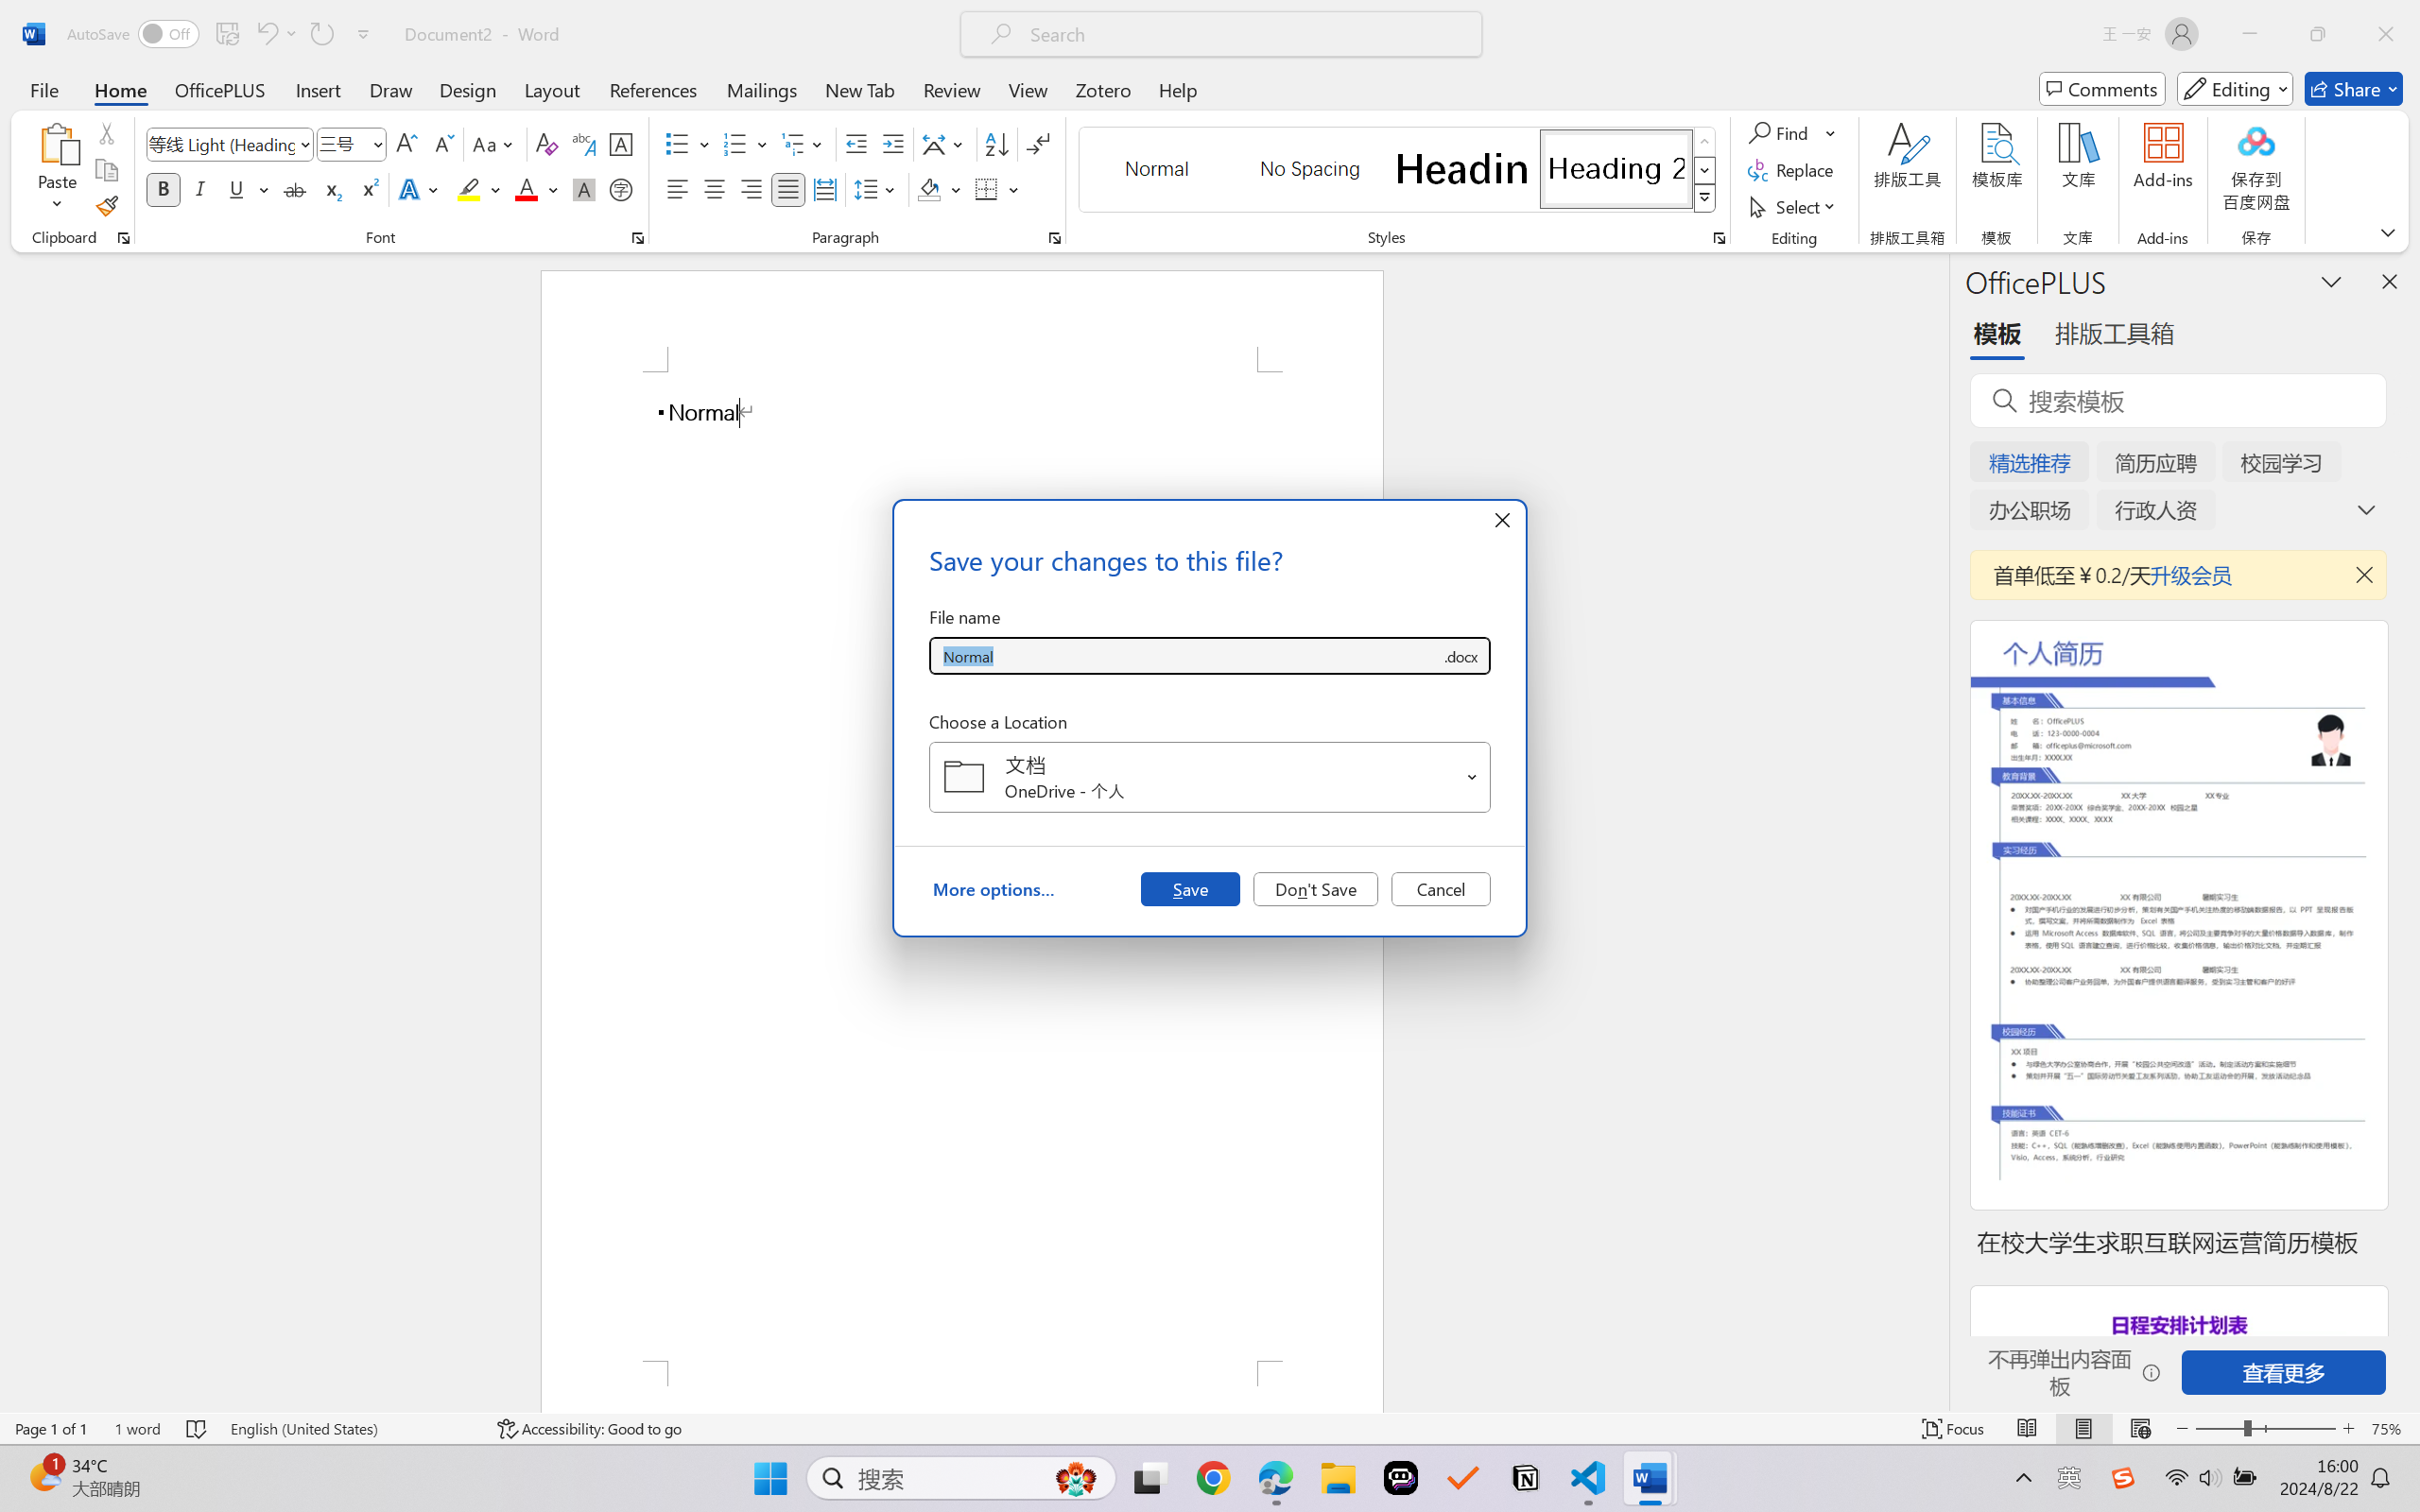 The height and width of the screenshot is (1512, 2420). What do you see at coordinates (622, 189) in the screenshot?
I see `Enclose Characters...` at bounding box center [622, 189].